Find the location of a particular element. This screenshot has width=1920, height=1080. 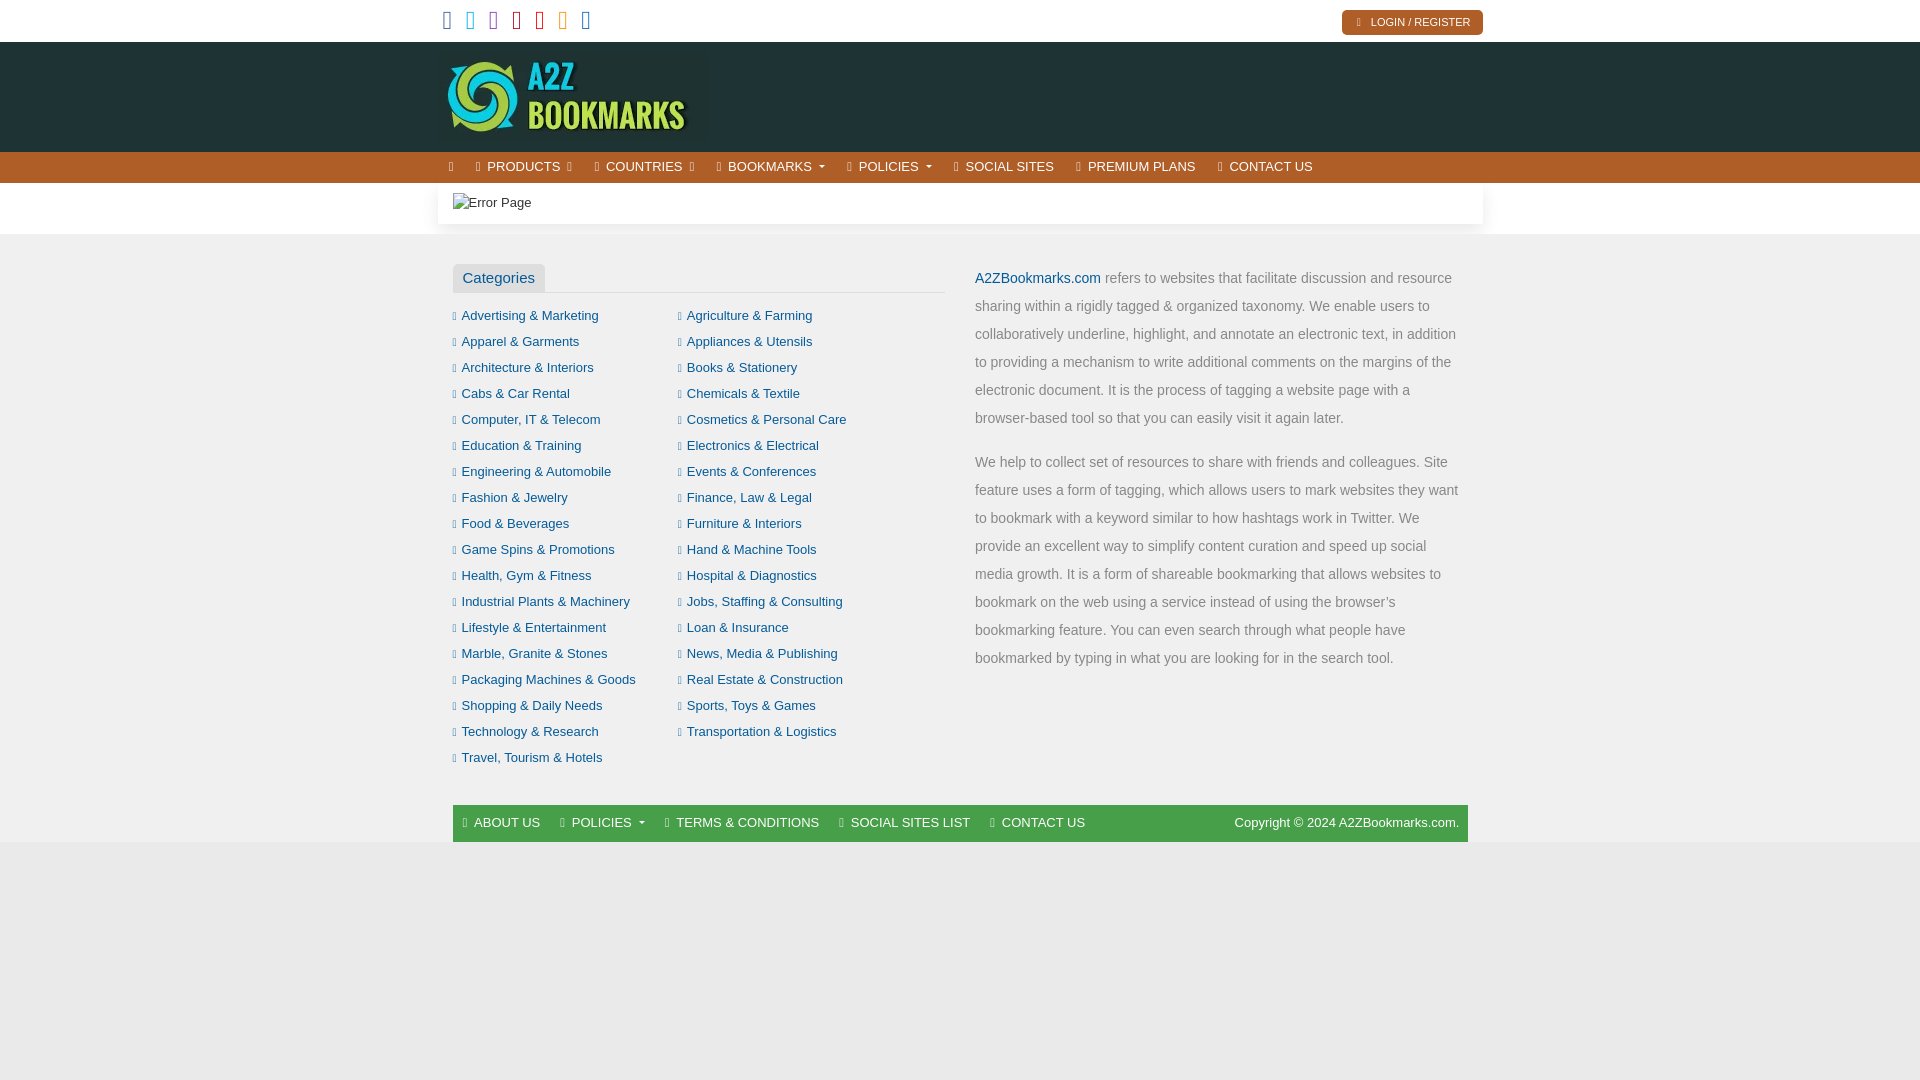

RSS Feed is located at coordinates (563, 24).